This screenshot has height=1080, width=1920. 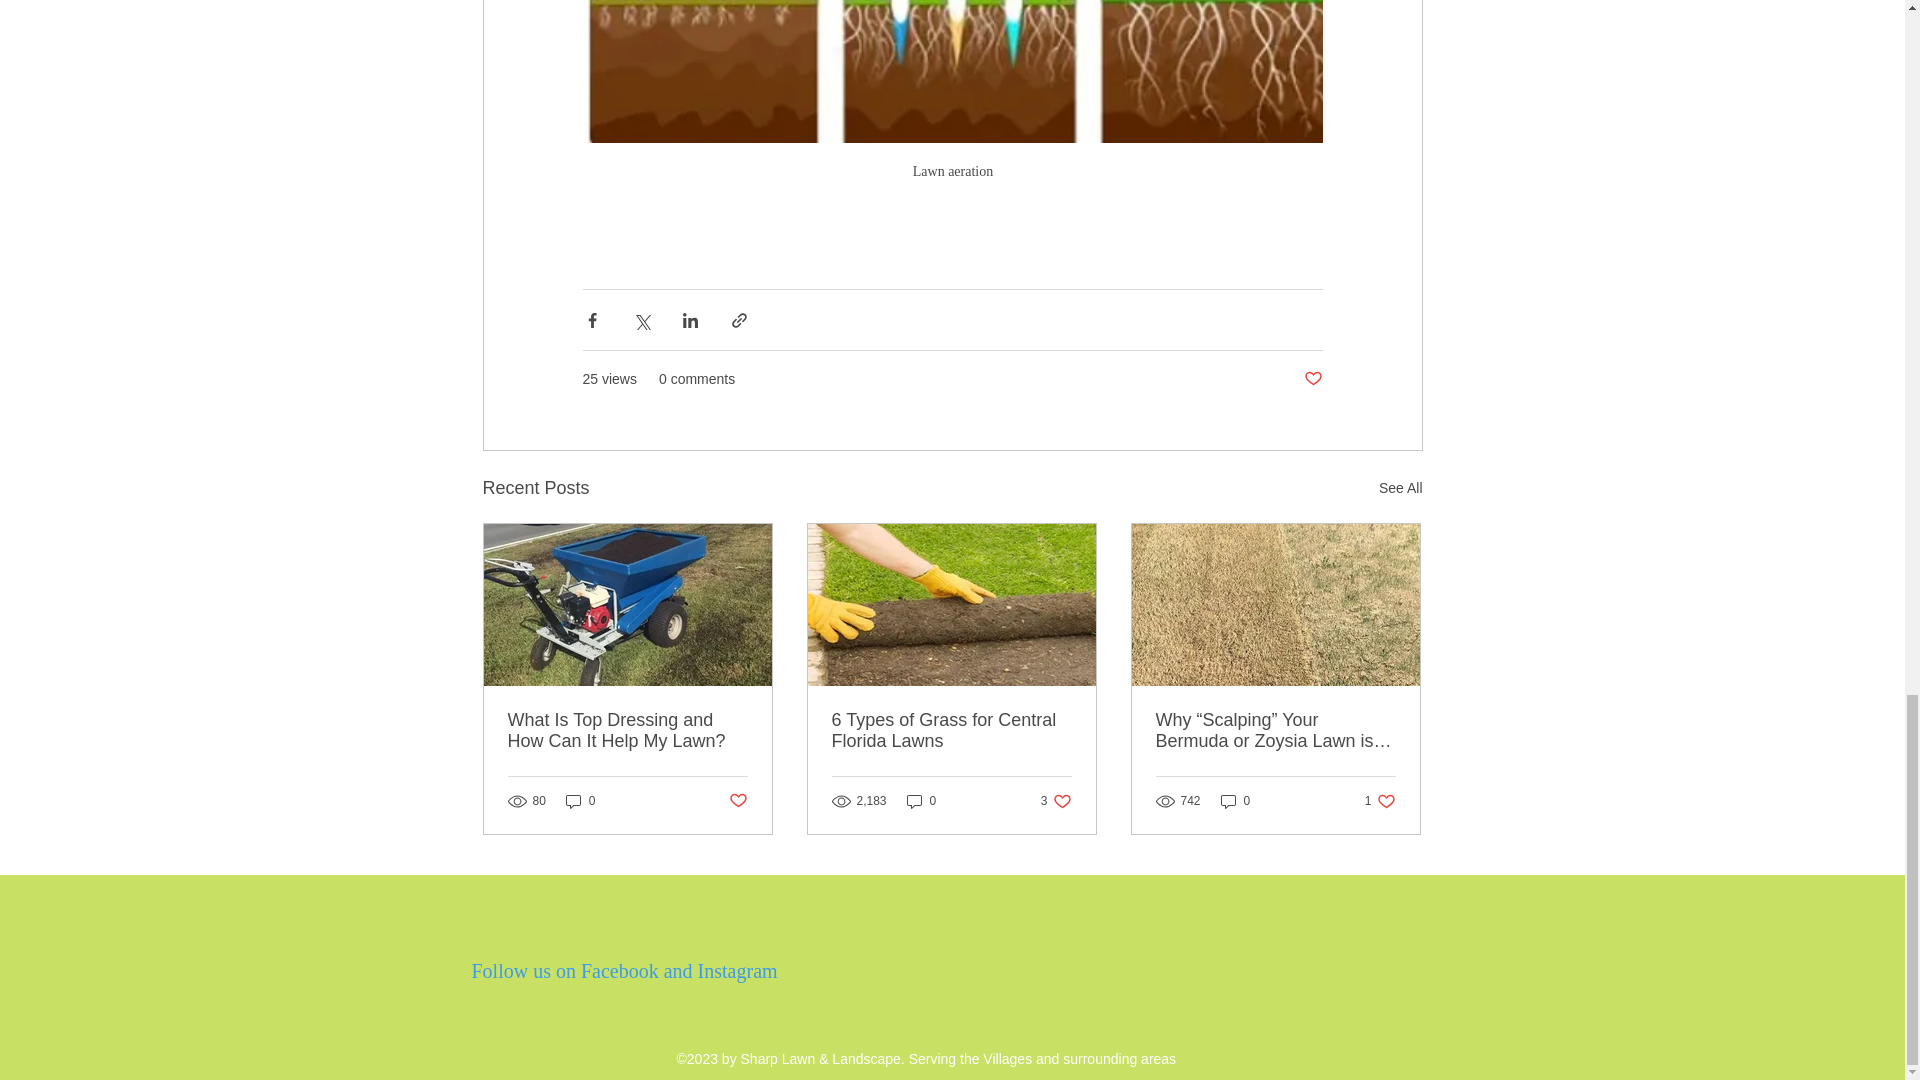 I want to click on See All, so click(x=1400, y=488).